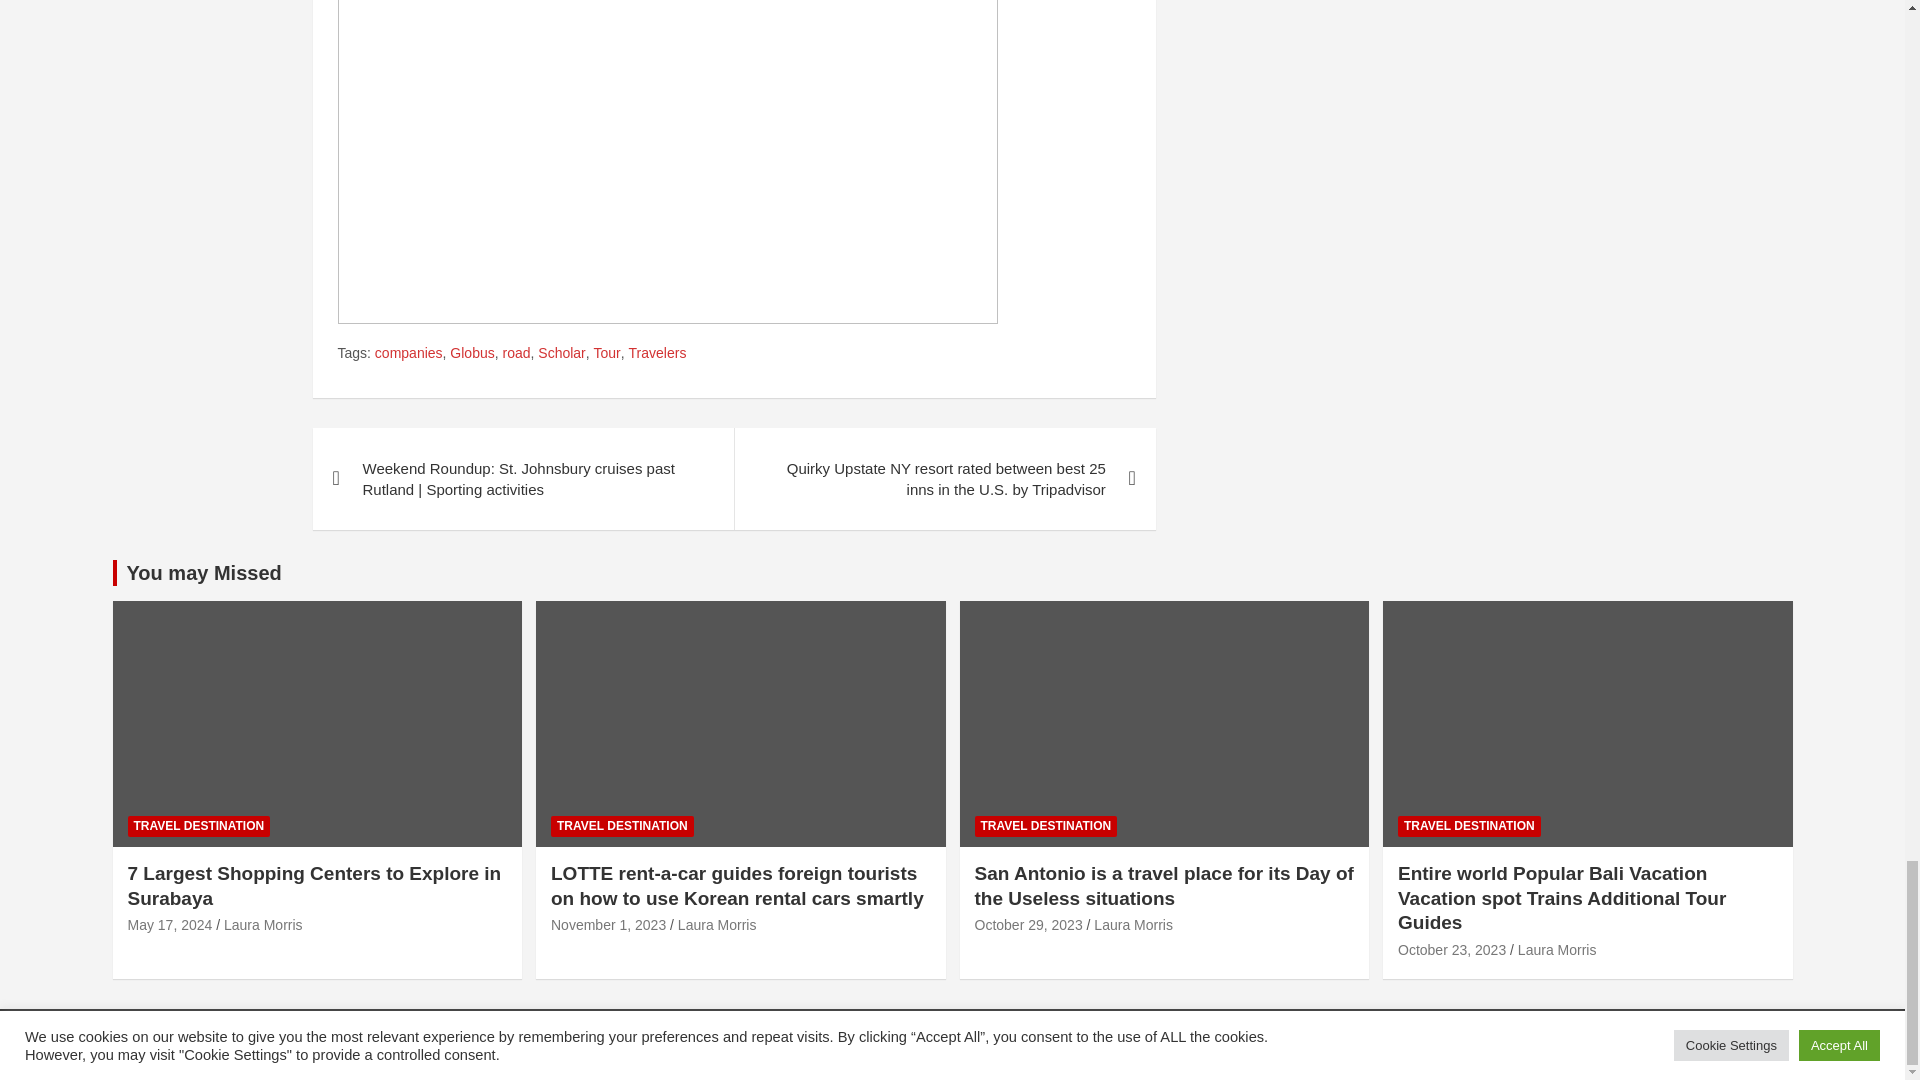 The height and width of the screenshot is (1080, 1920). What do you see at coordinates (296, 1044) in the screenshot?
I see `Find My Homestay` at bounding box center [296, 1044].